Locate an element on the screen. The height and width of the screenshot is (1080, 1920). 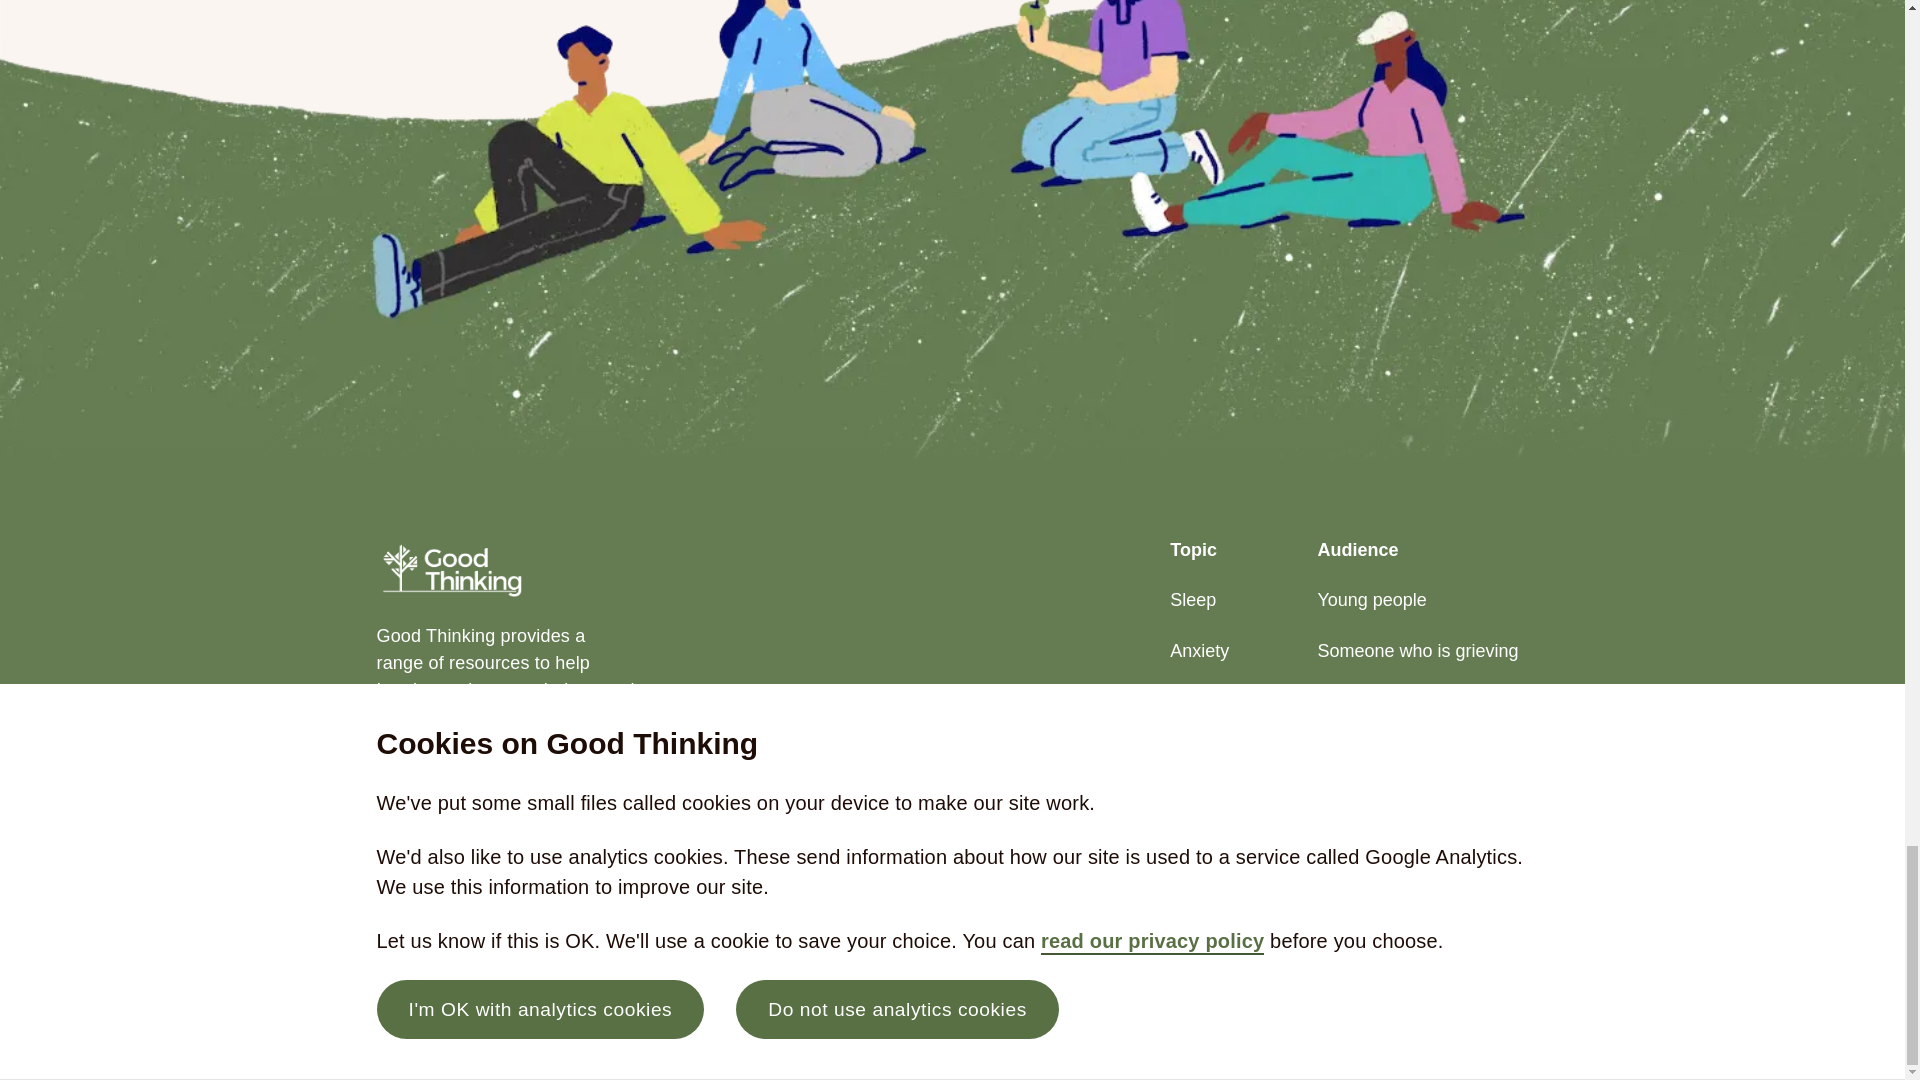
Someone who is grieving is located at coordinates (1422, 652).